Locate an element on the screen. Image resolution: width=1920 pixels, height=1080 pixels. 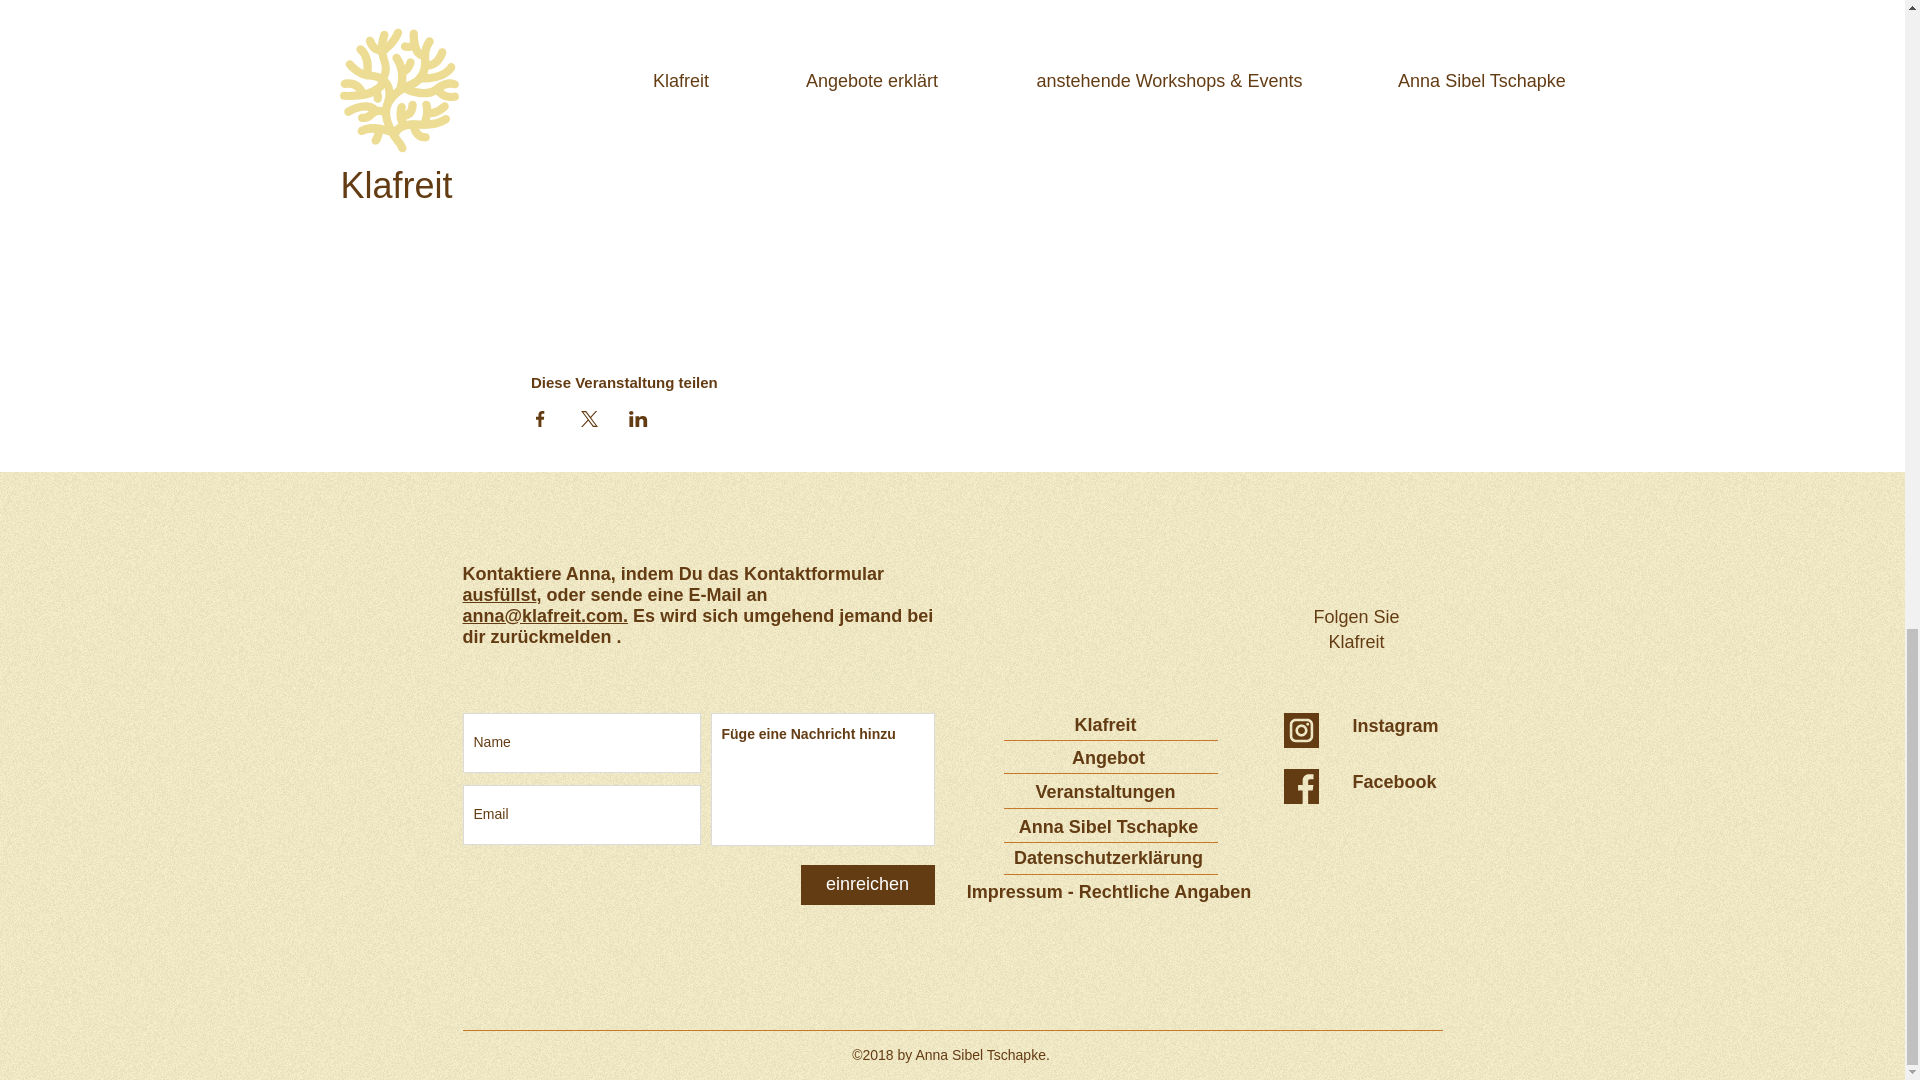
melden is located at coordinates (580, 636).